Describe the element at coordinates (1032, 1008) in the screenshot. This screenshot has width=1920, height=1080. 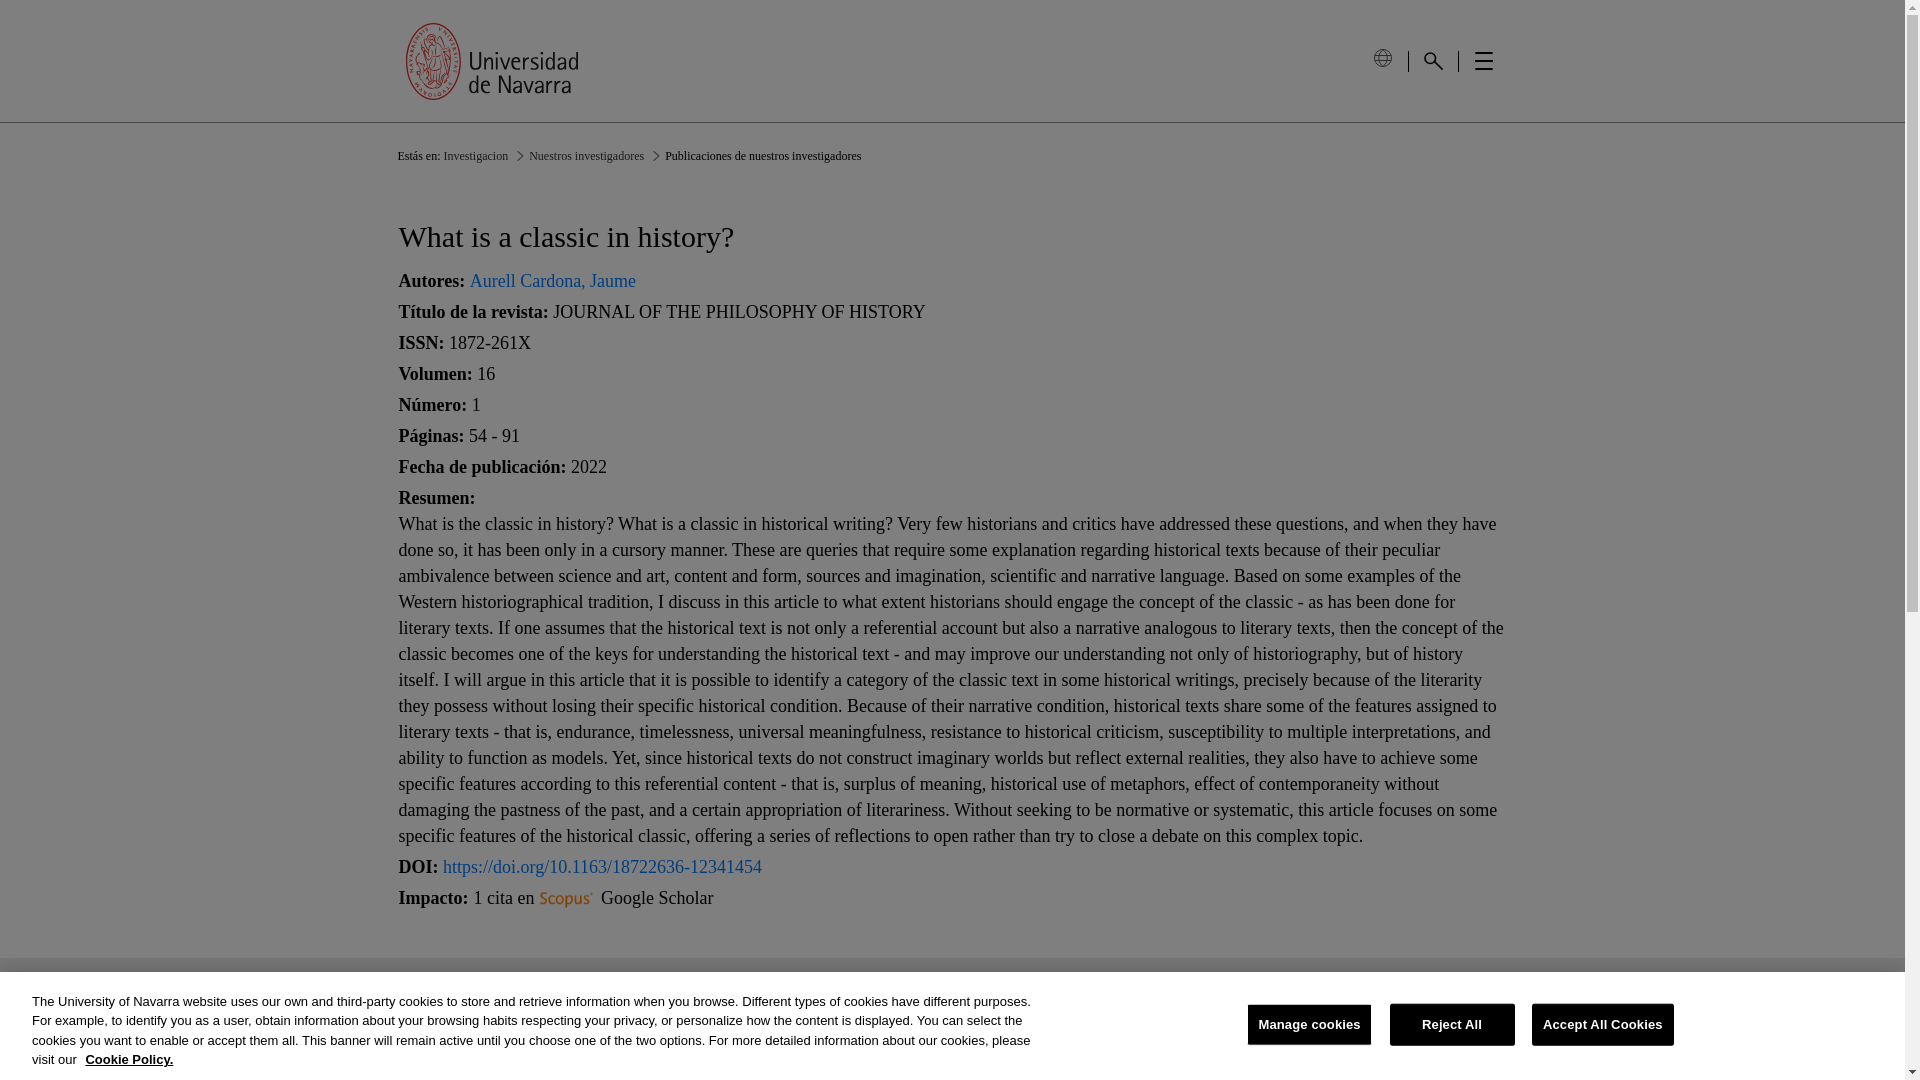
I see `Youtube` at that location.